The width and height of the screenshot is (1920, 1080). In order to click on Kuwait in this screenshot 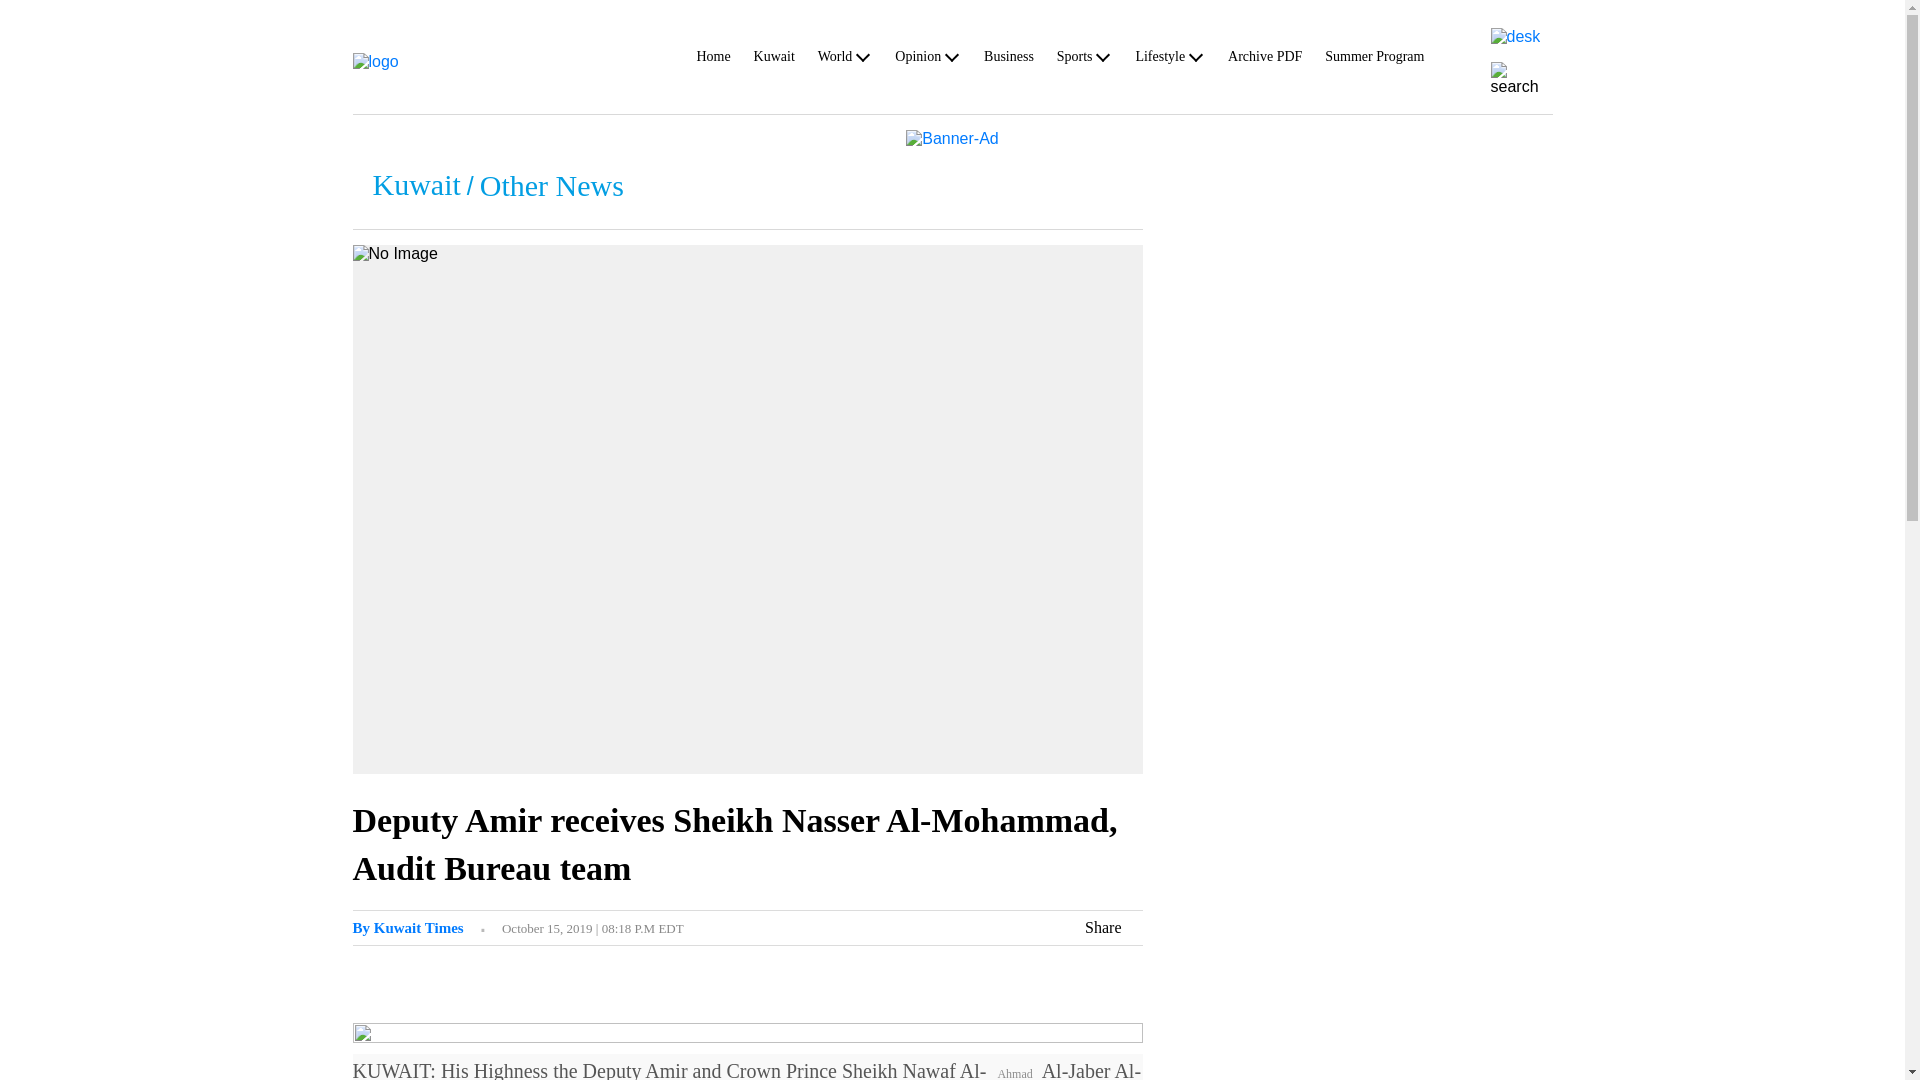, I will do `click(774, 60)`.